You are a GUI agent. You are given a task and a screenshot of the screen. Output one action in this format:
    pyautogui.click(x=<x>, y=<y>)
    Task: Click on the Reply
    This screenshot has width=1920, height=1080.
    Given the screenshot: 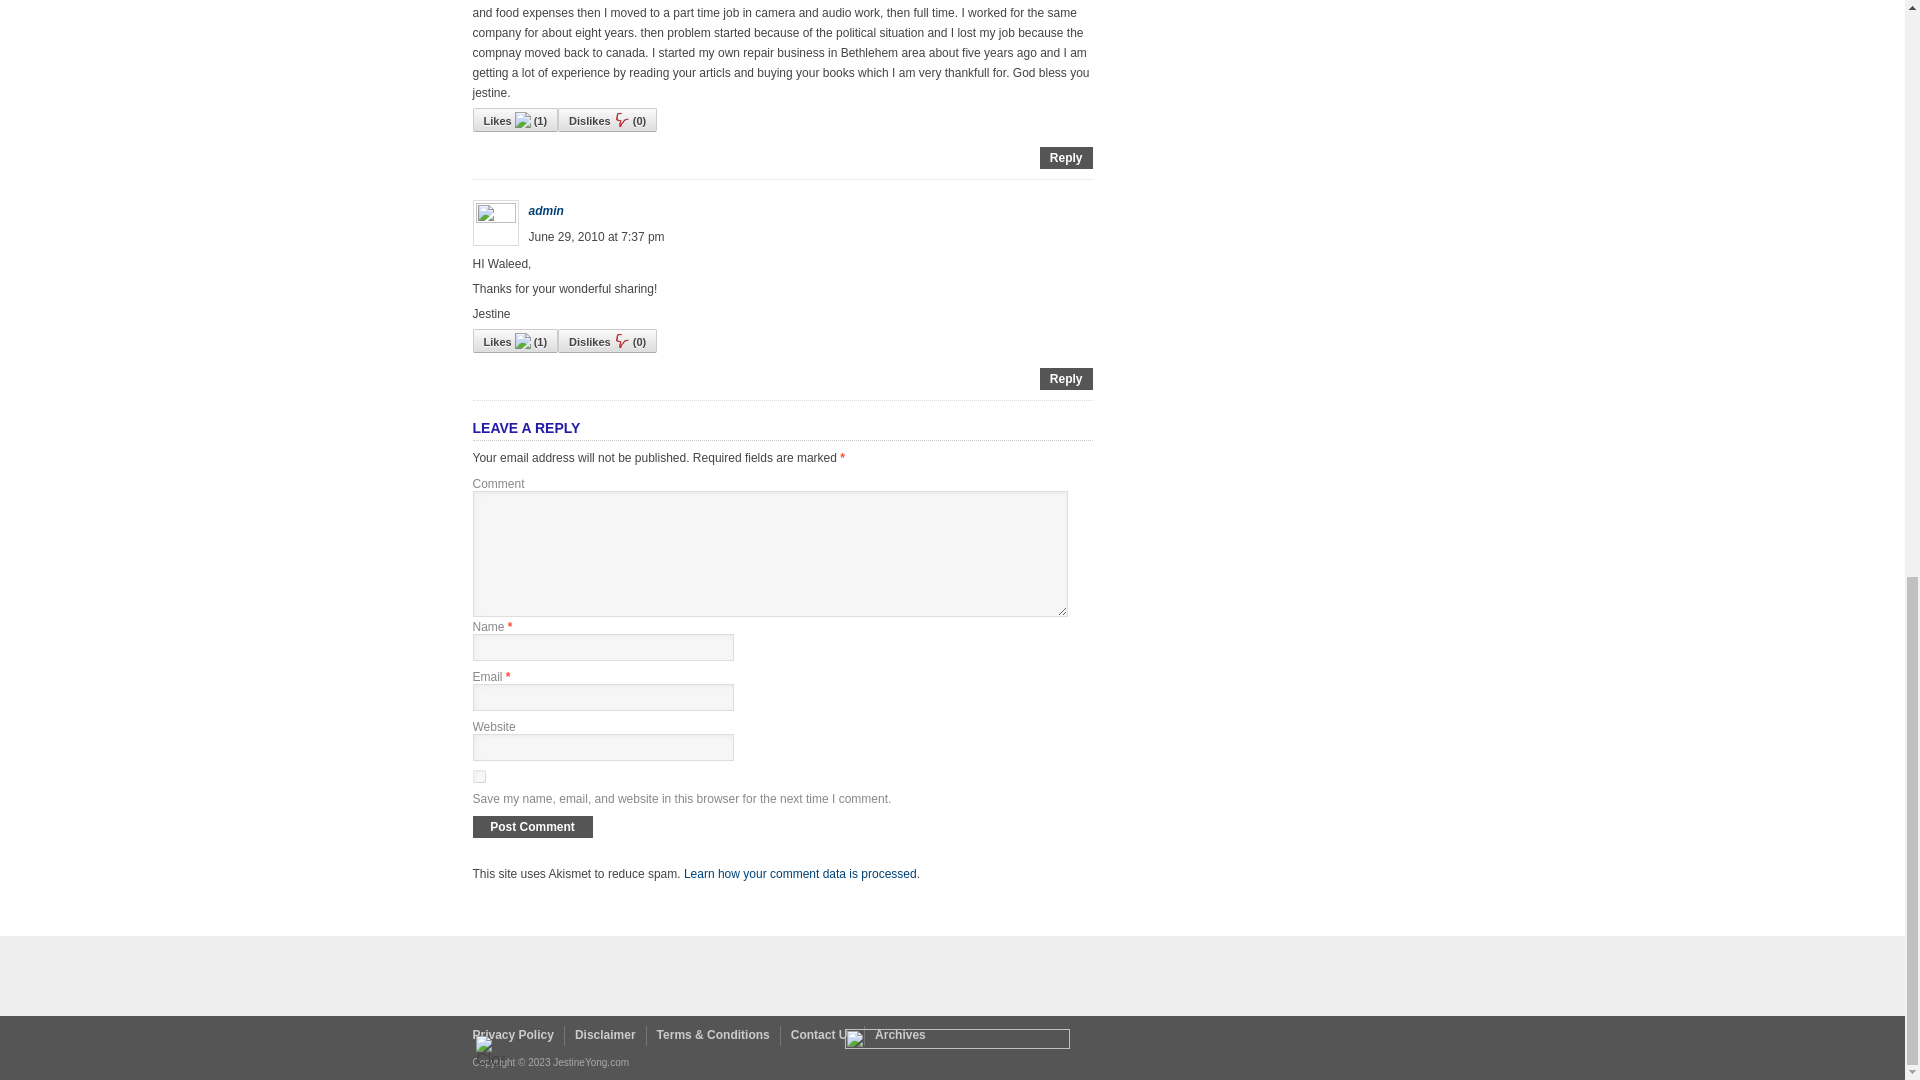 What is the action you would take?
    pyautogui.click(x=1066, y=158)
    